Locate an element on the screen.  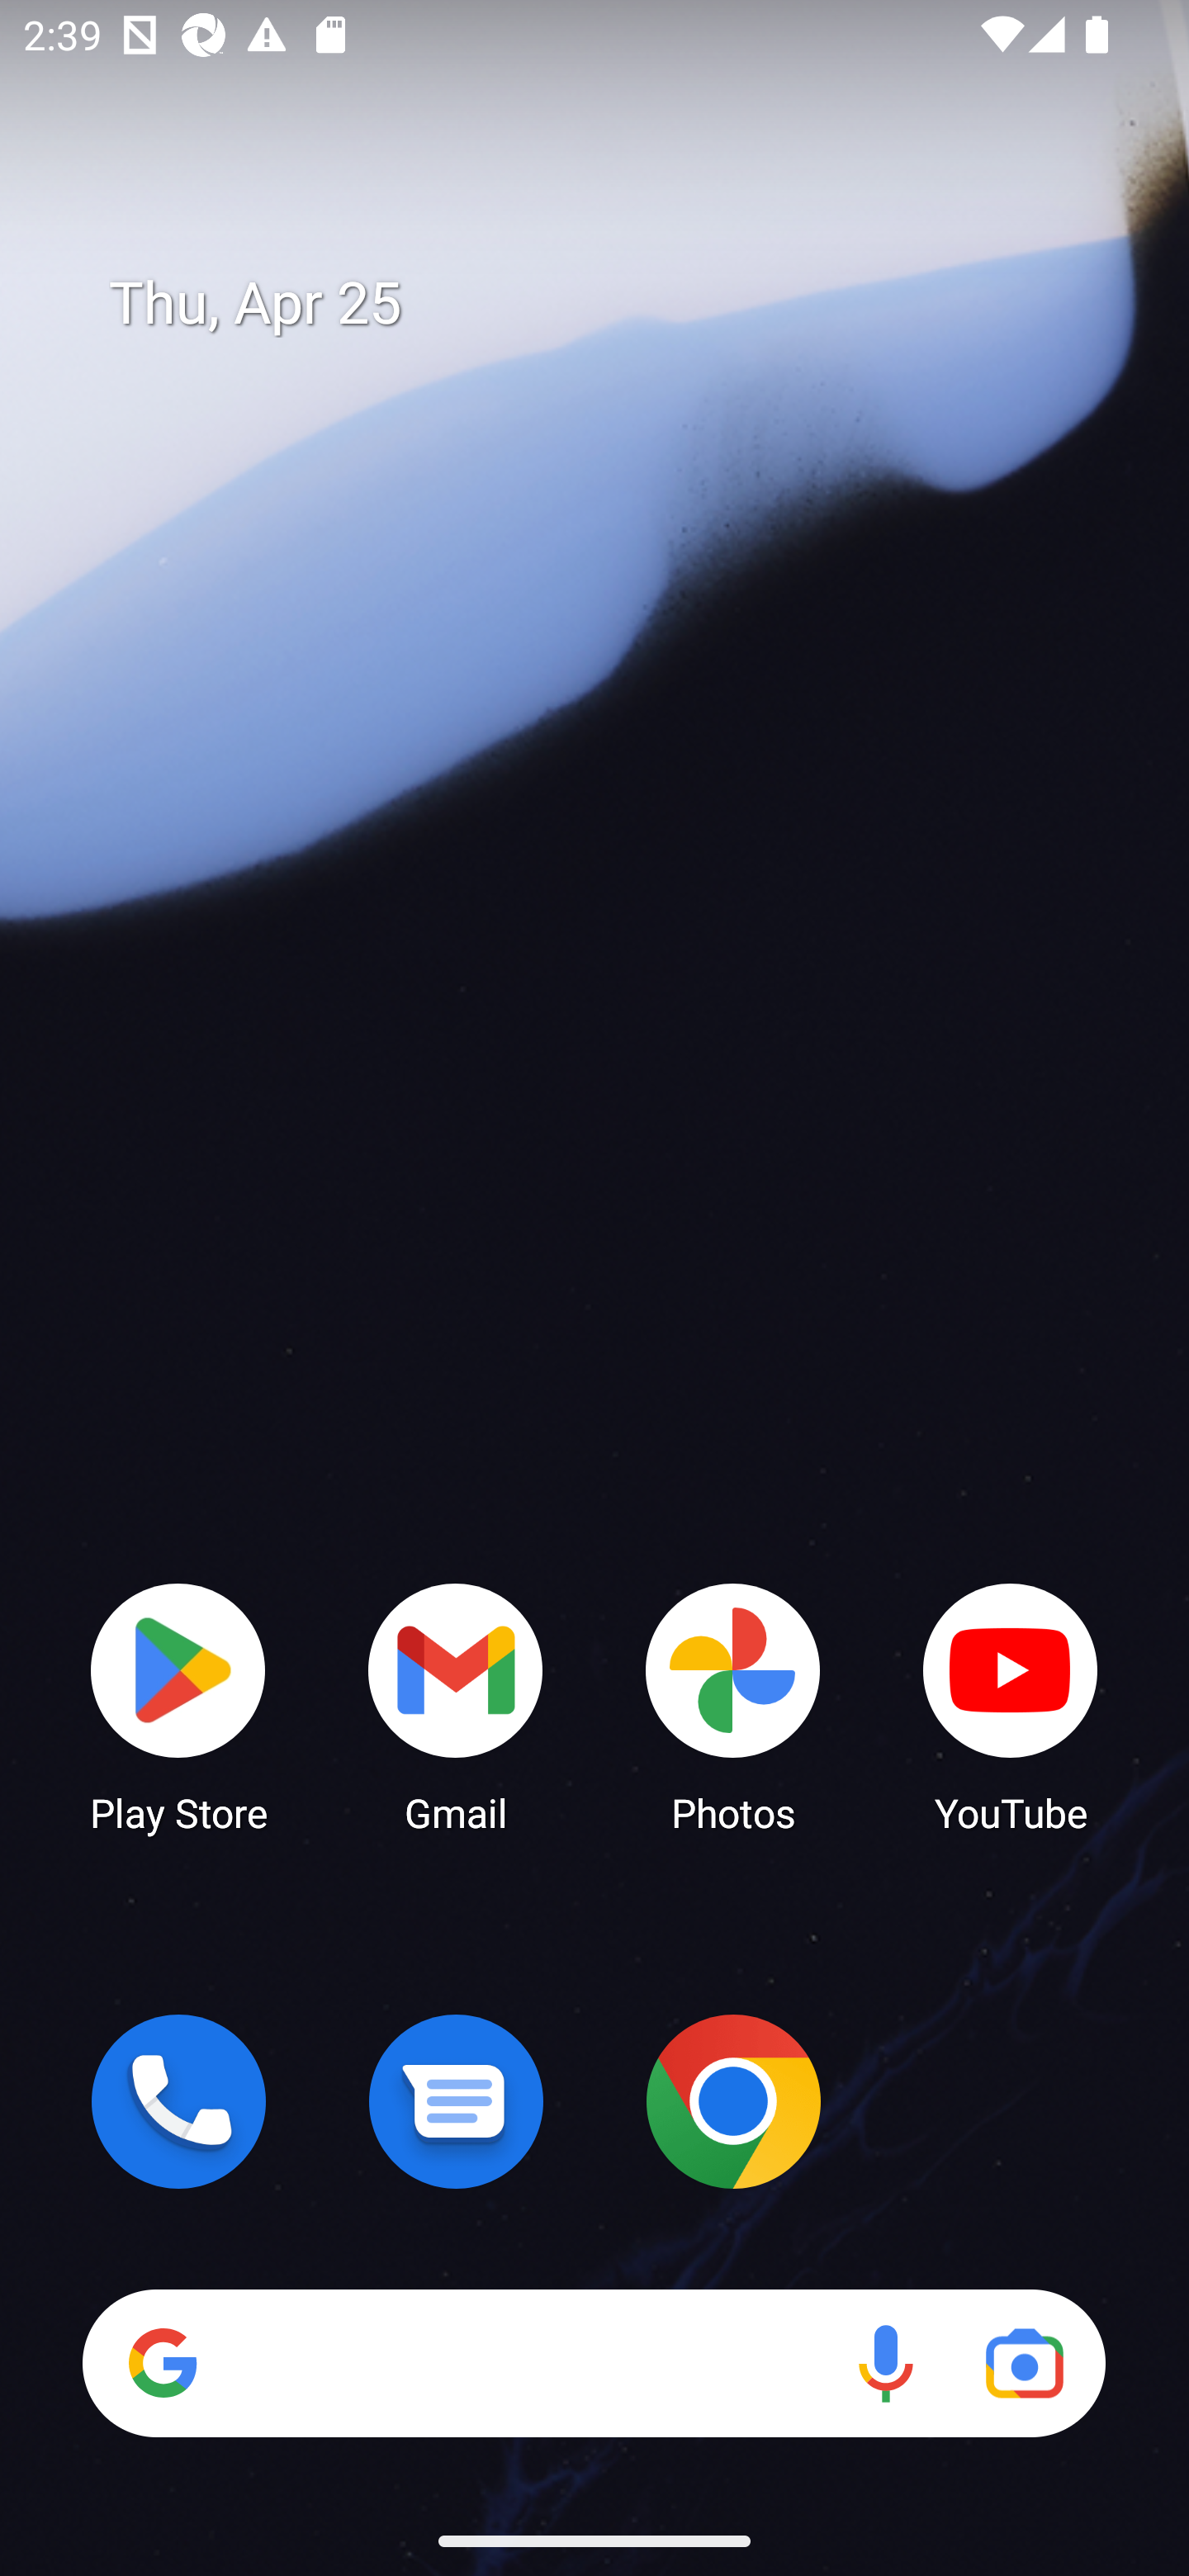
Messages is located at coordinates (456, 2101).